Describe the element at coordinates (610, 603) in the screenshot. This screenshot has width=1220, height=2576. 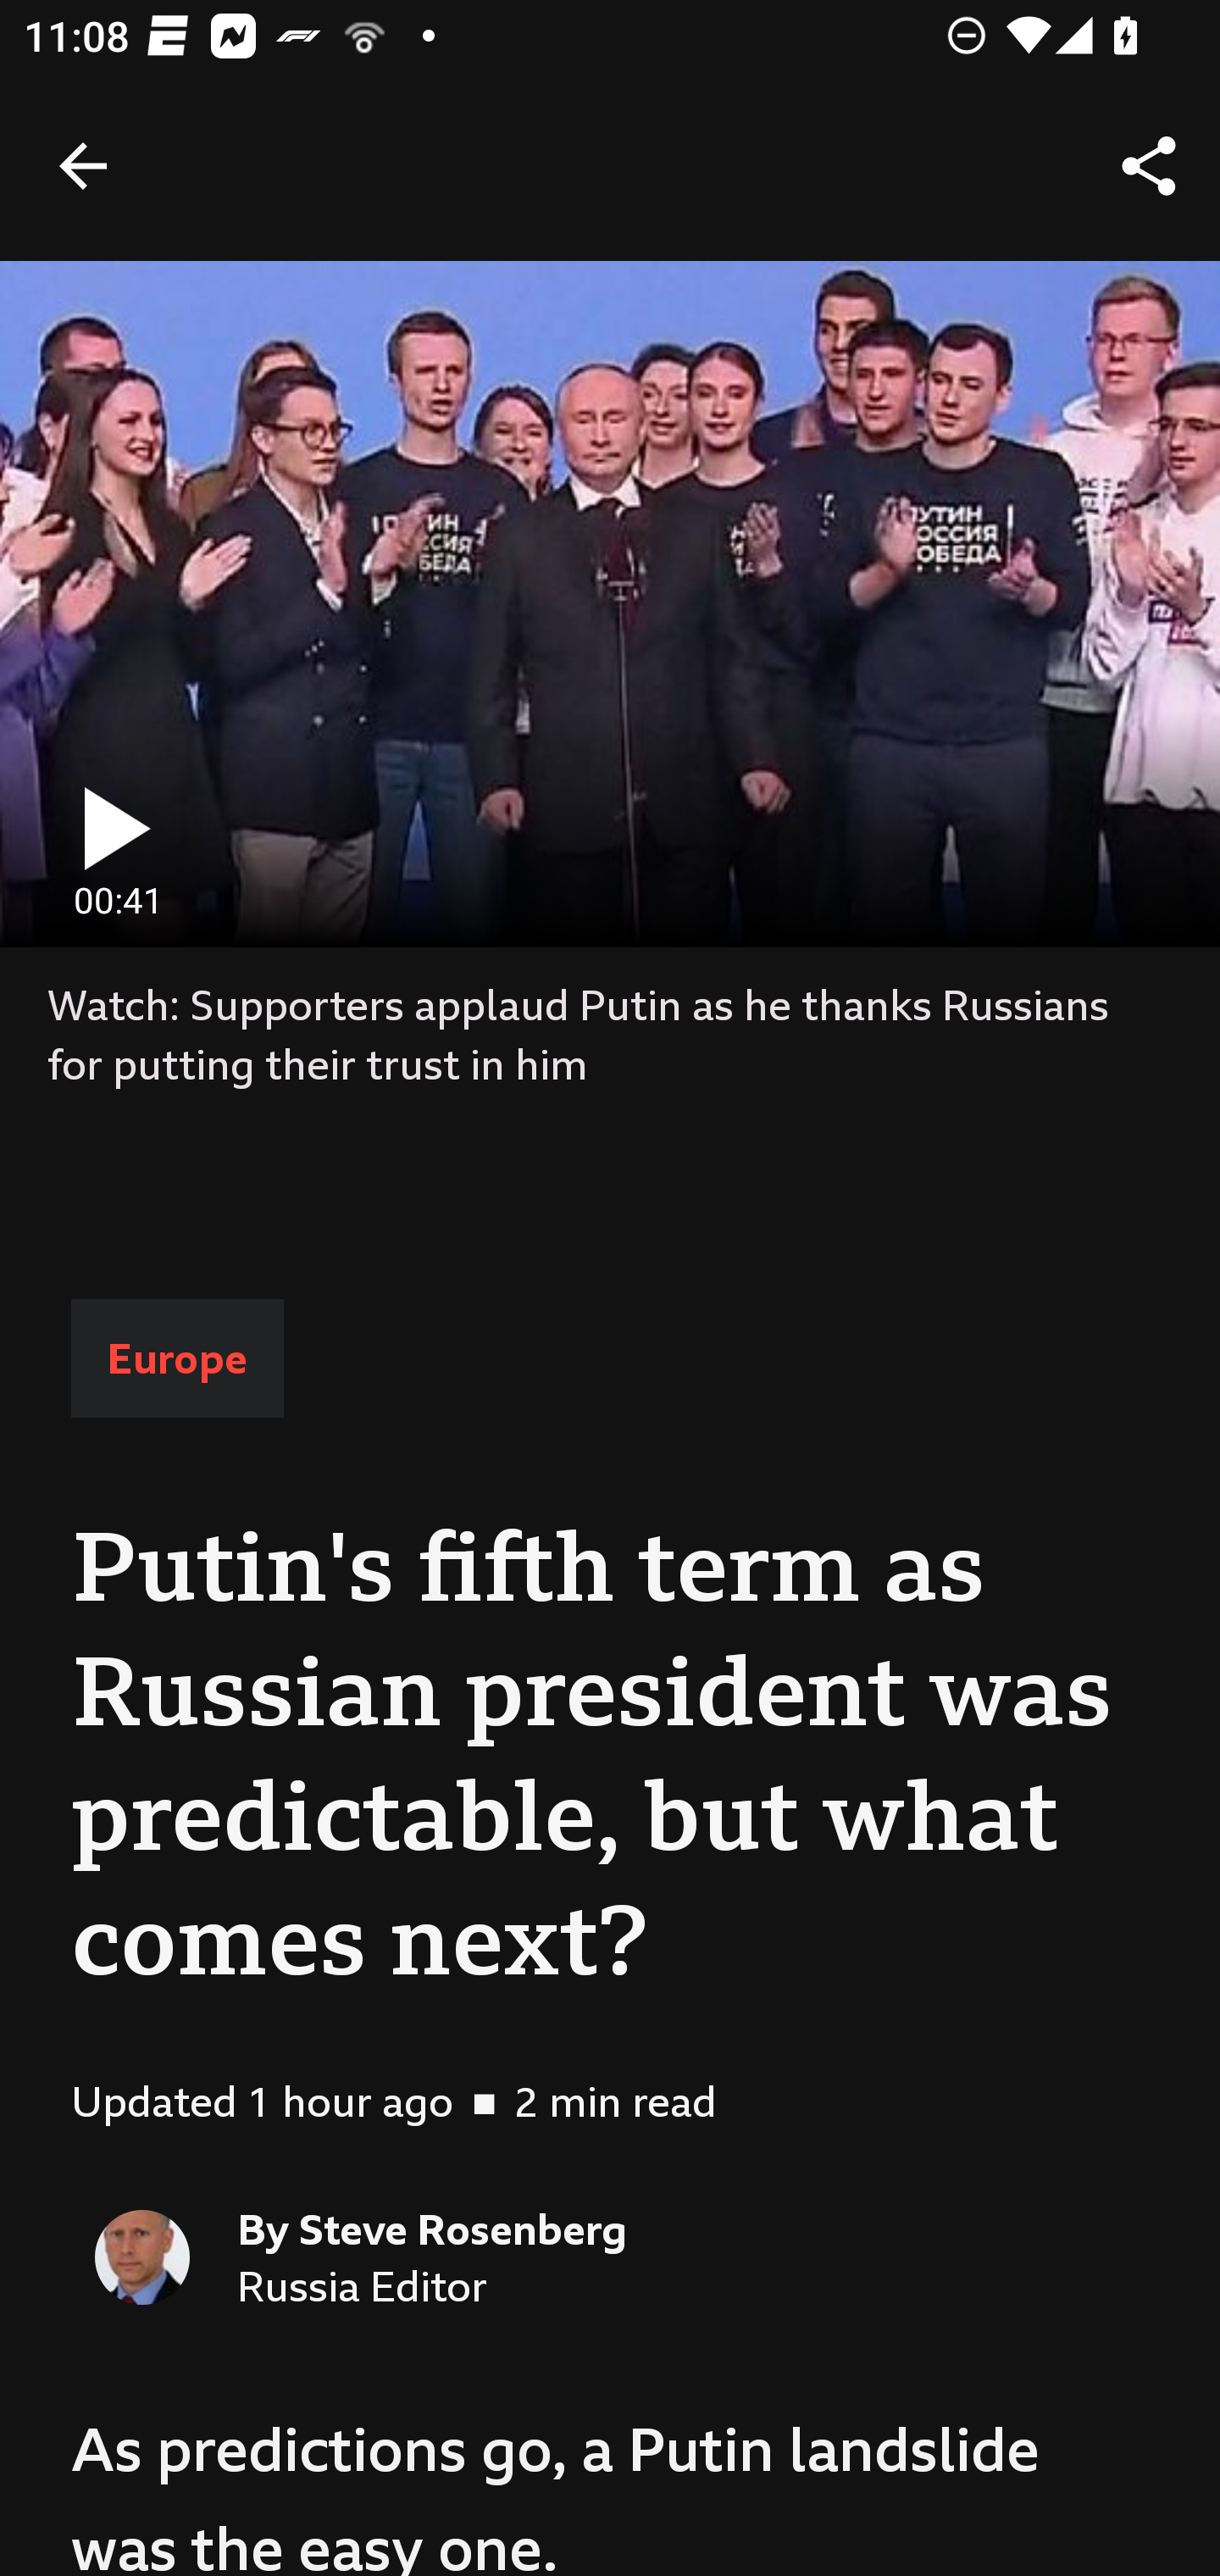
I see `play fullscreen 00:41 0 minutes, 41 seconds` at that location.